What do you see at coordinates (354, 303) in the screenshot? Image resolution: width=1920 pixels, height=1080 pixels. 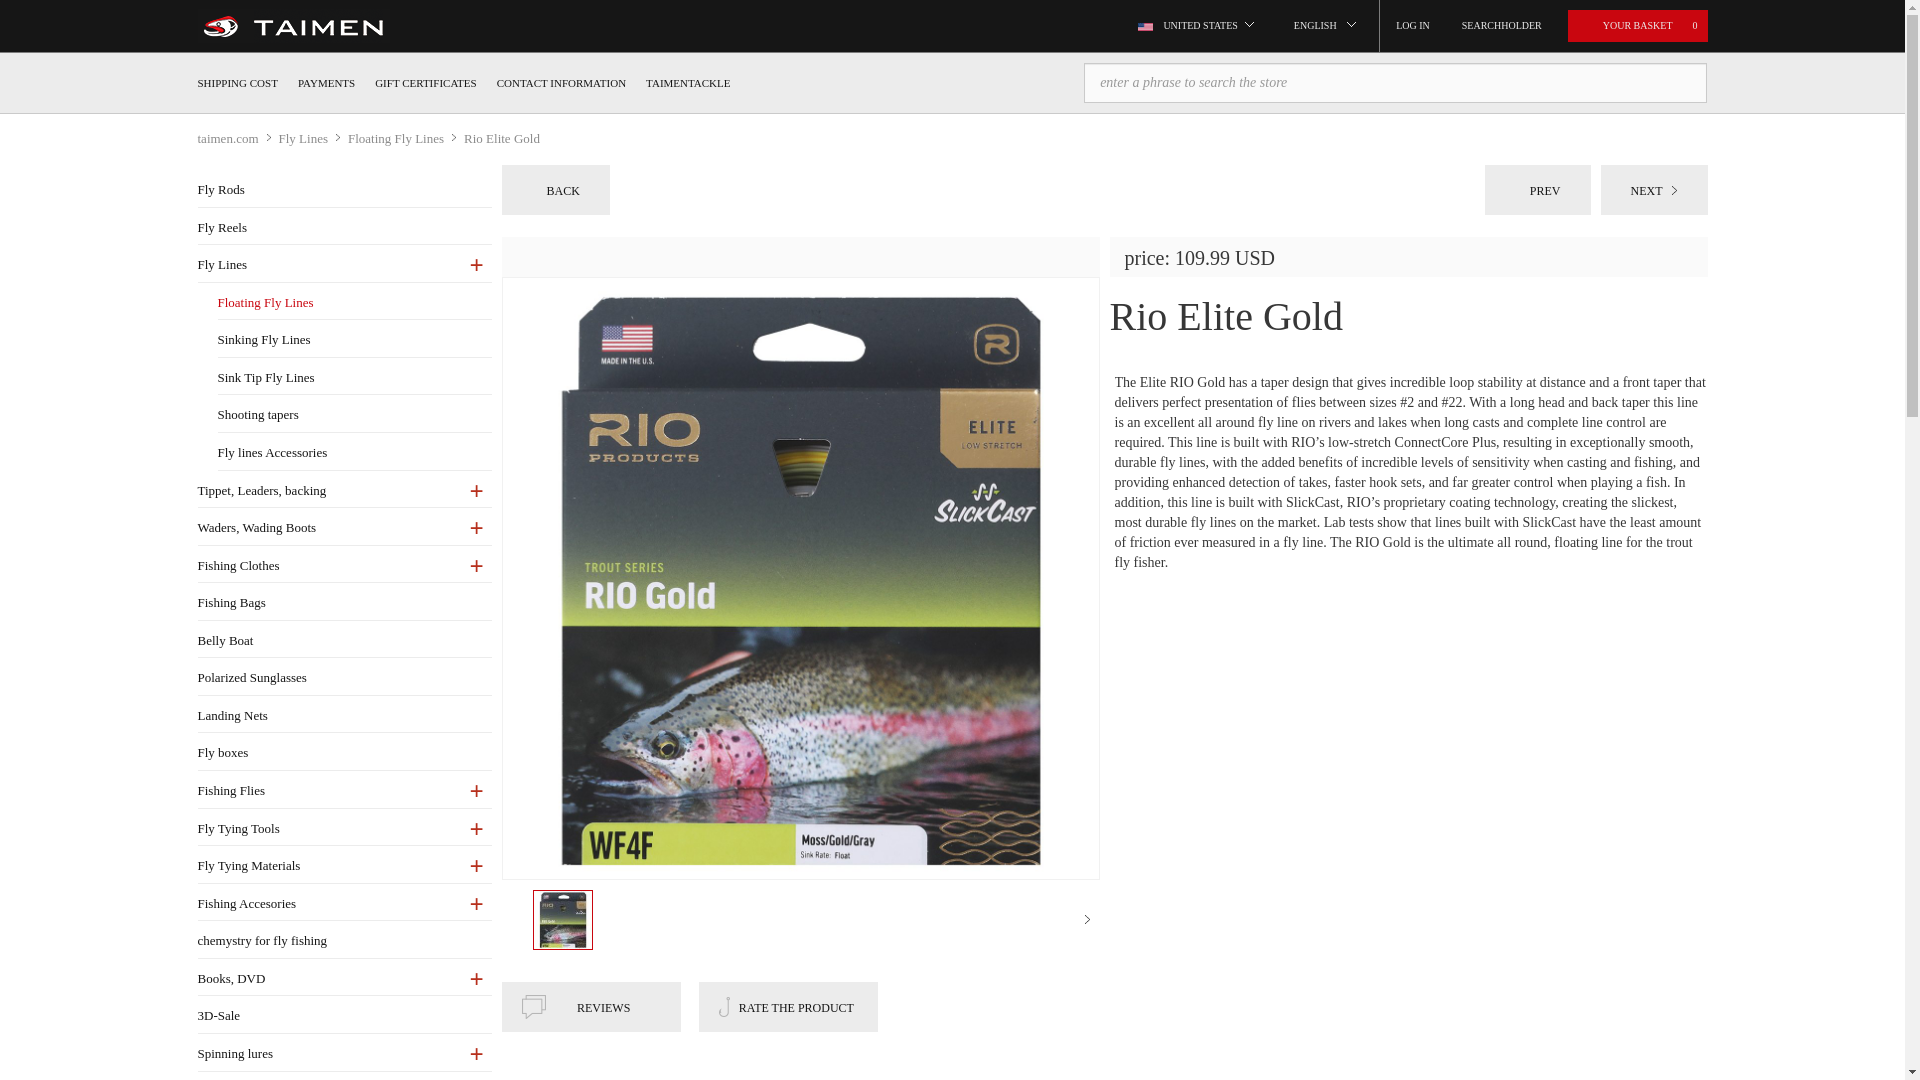 I see `Floating Fly Lines` at bounding box center [354, 303].